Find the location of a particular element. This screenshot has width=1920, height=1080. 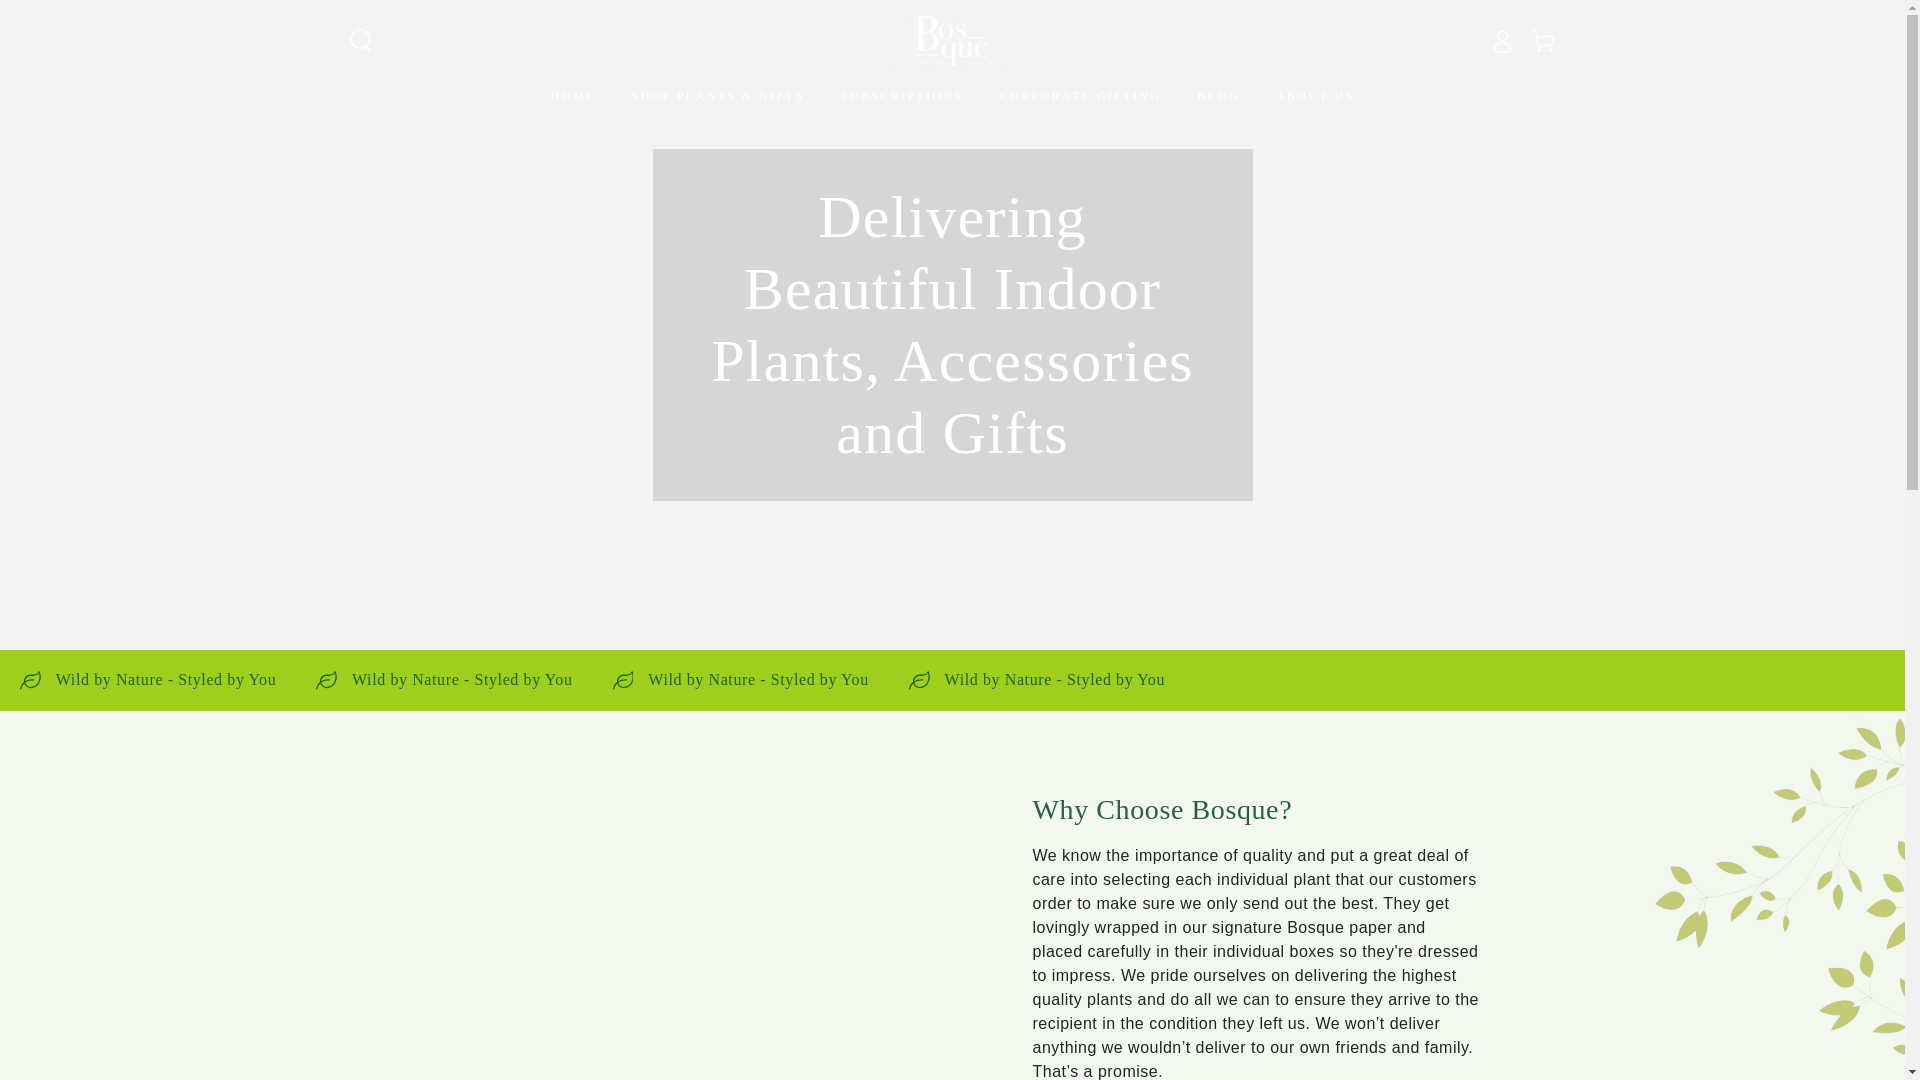

Cart is located at coordinates (1543, 40).